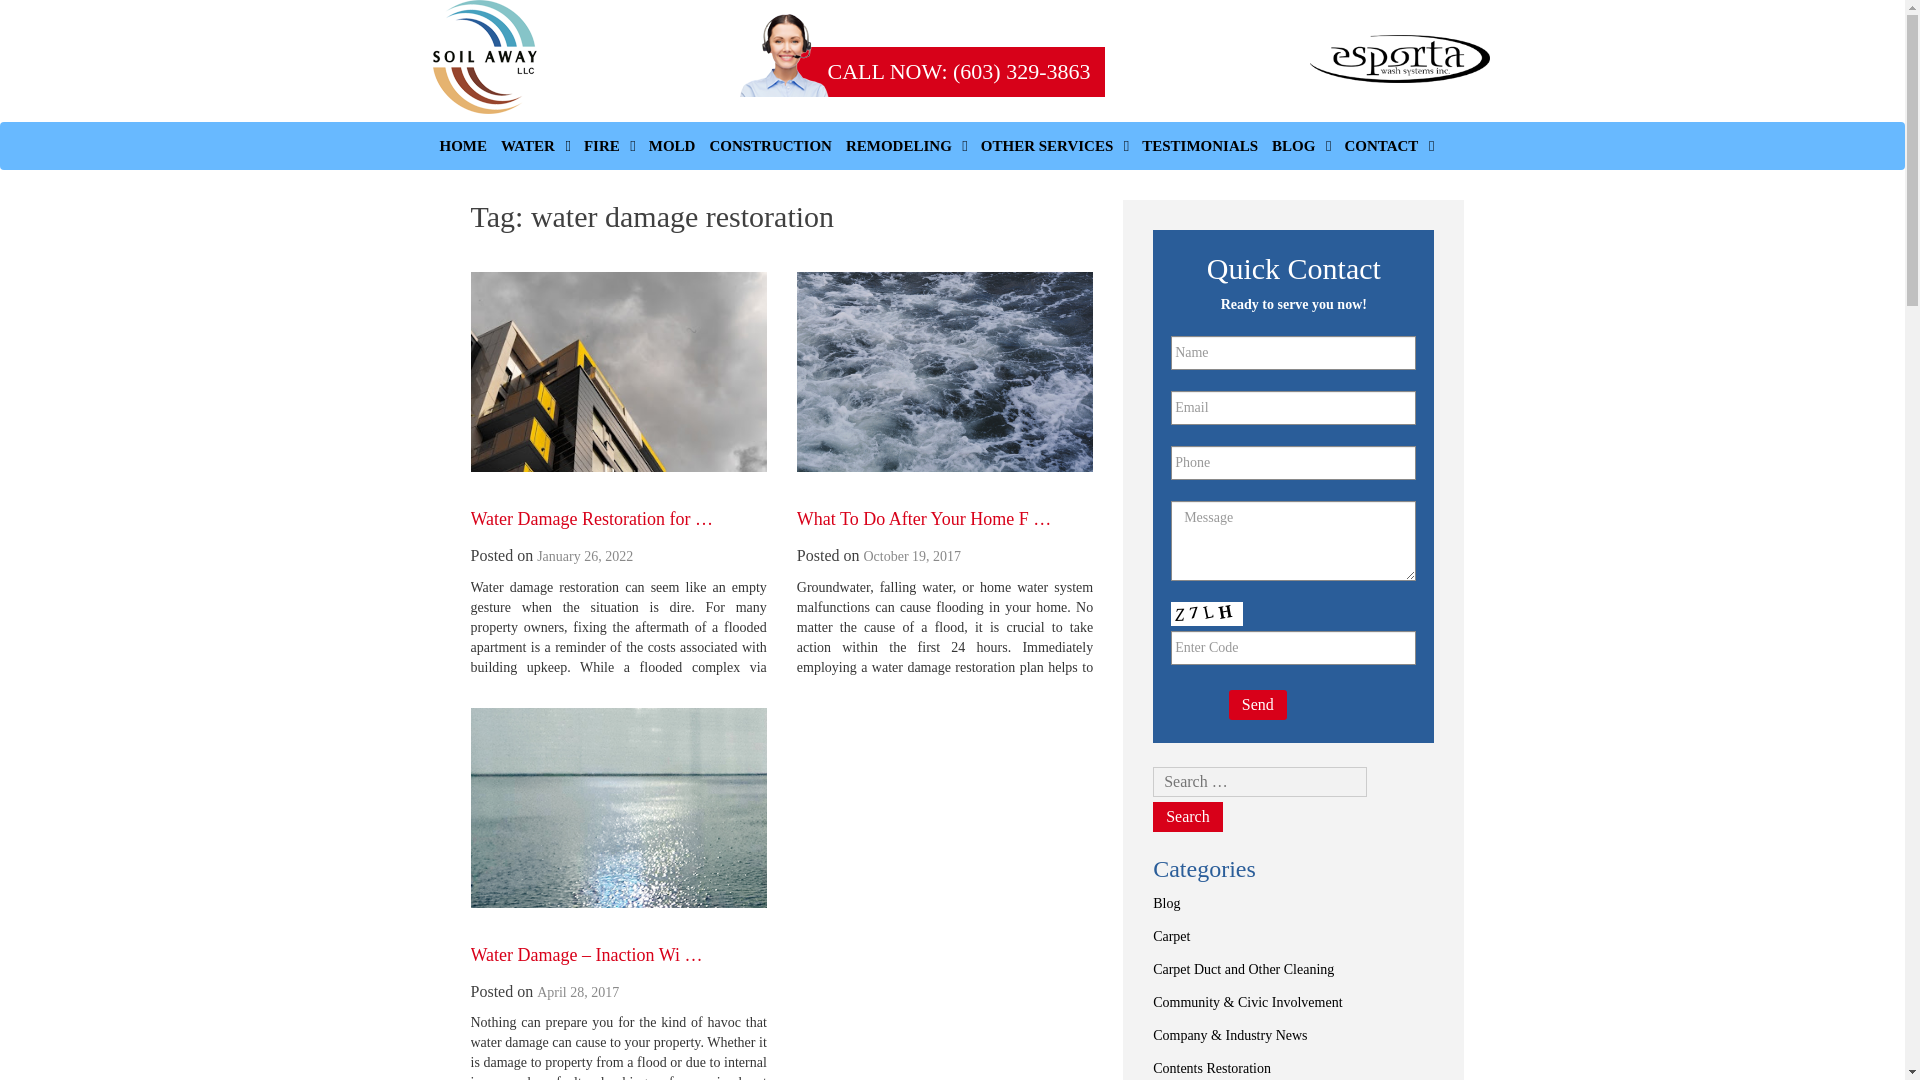 Image resolution: width=1920 pixels, height=1080 pixels. Describe the element at coordinates (591, 518) in the screenshot. I see `Water Damage Restoration for Multi-Floor Apartments` at that location.